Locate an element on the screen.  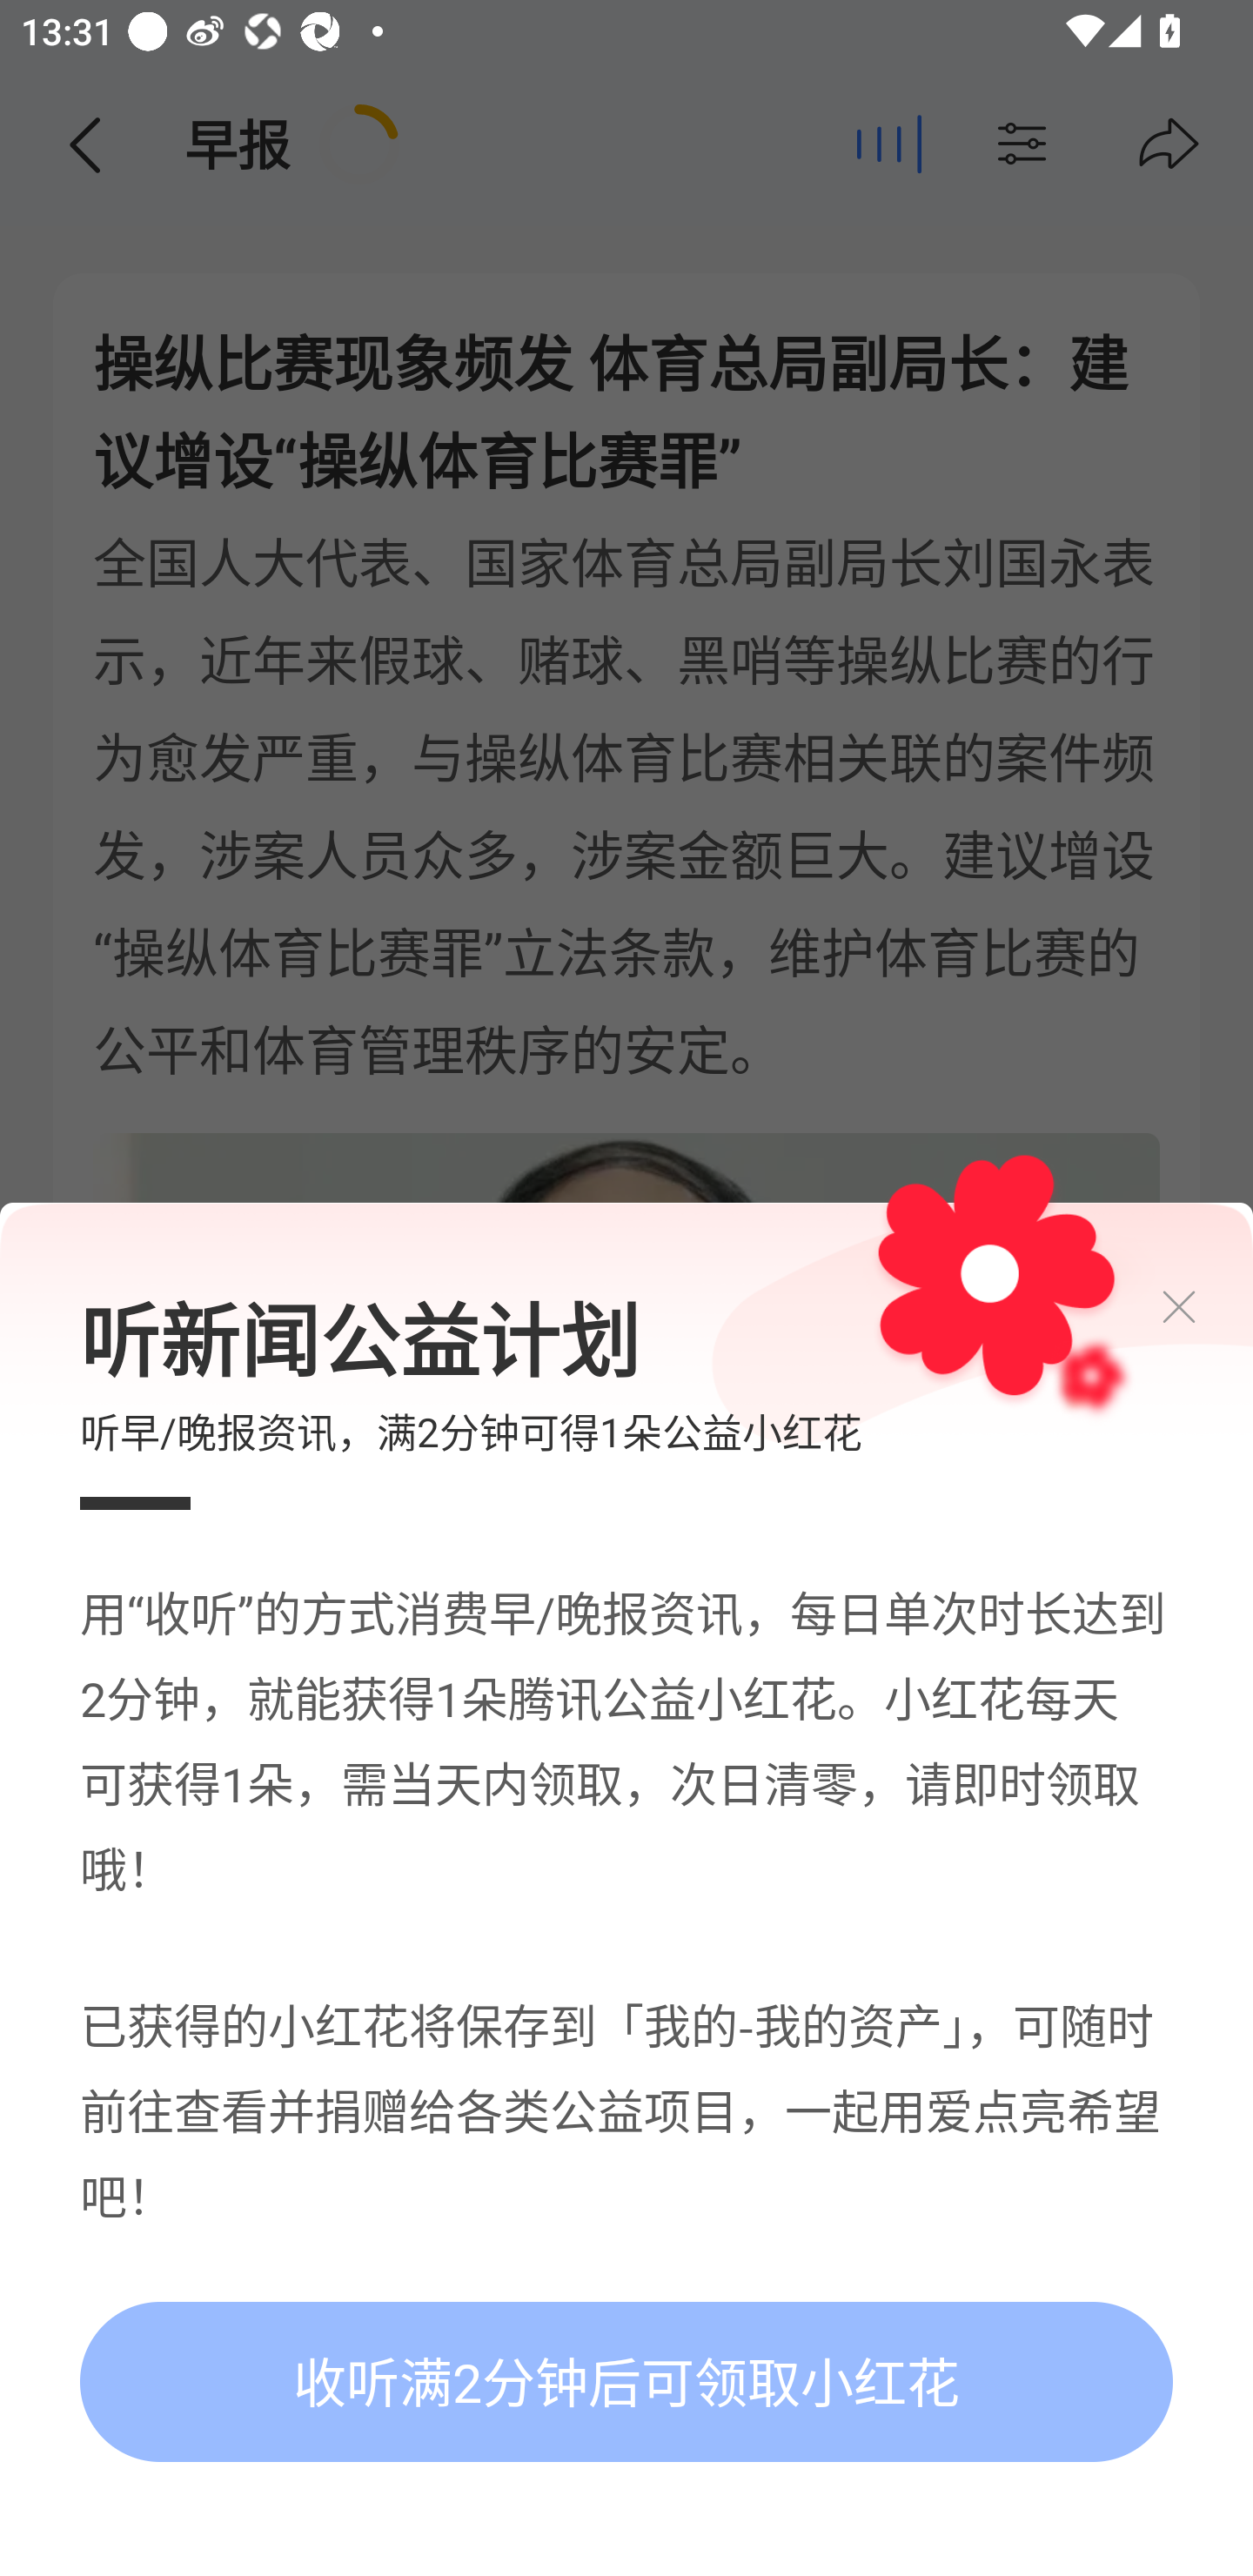
 is located at coordinates (1204, 1307).